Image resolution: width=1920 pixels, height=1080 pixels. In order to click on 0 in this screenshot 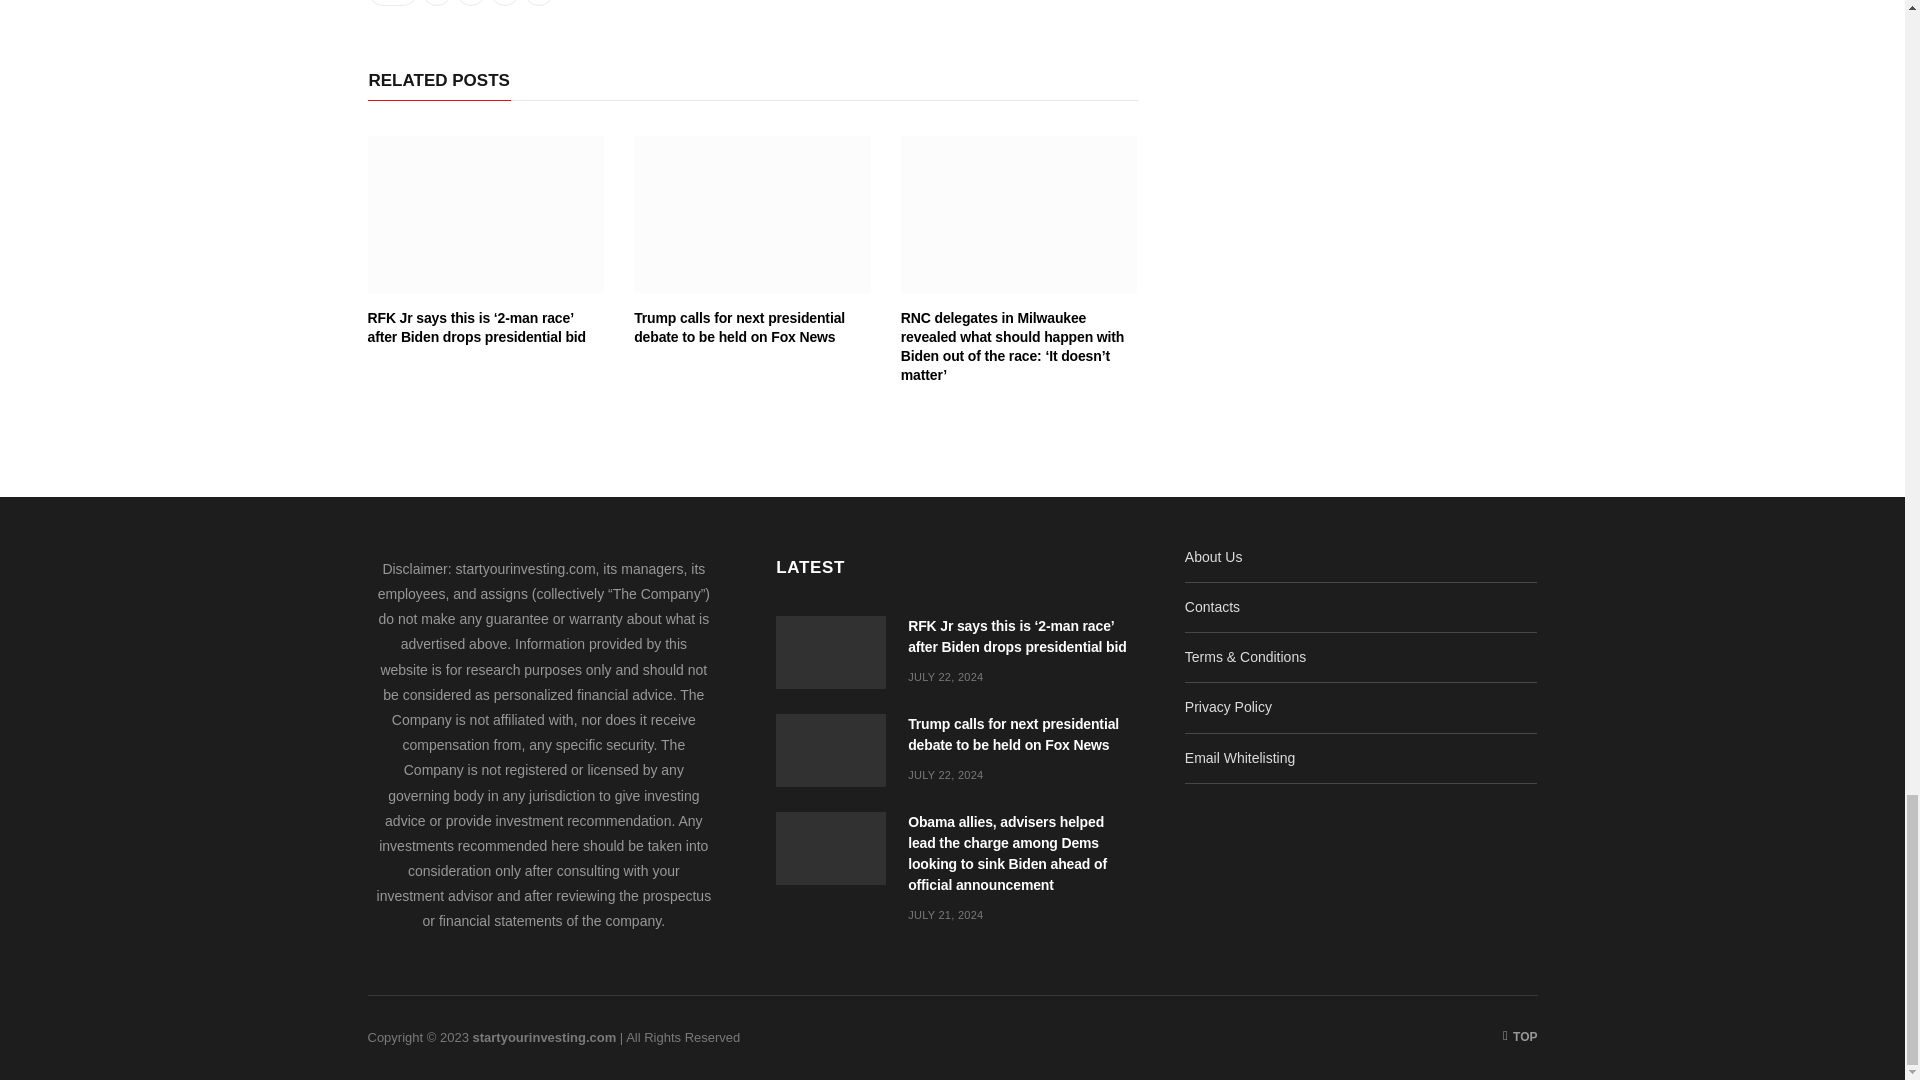, I will do `click(393, 3)`.